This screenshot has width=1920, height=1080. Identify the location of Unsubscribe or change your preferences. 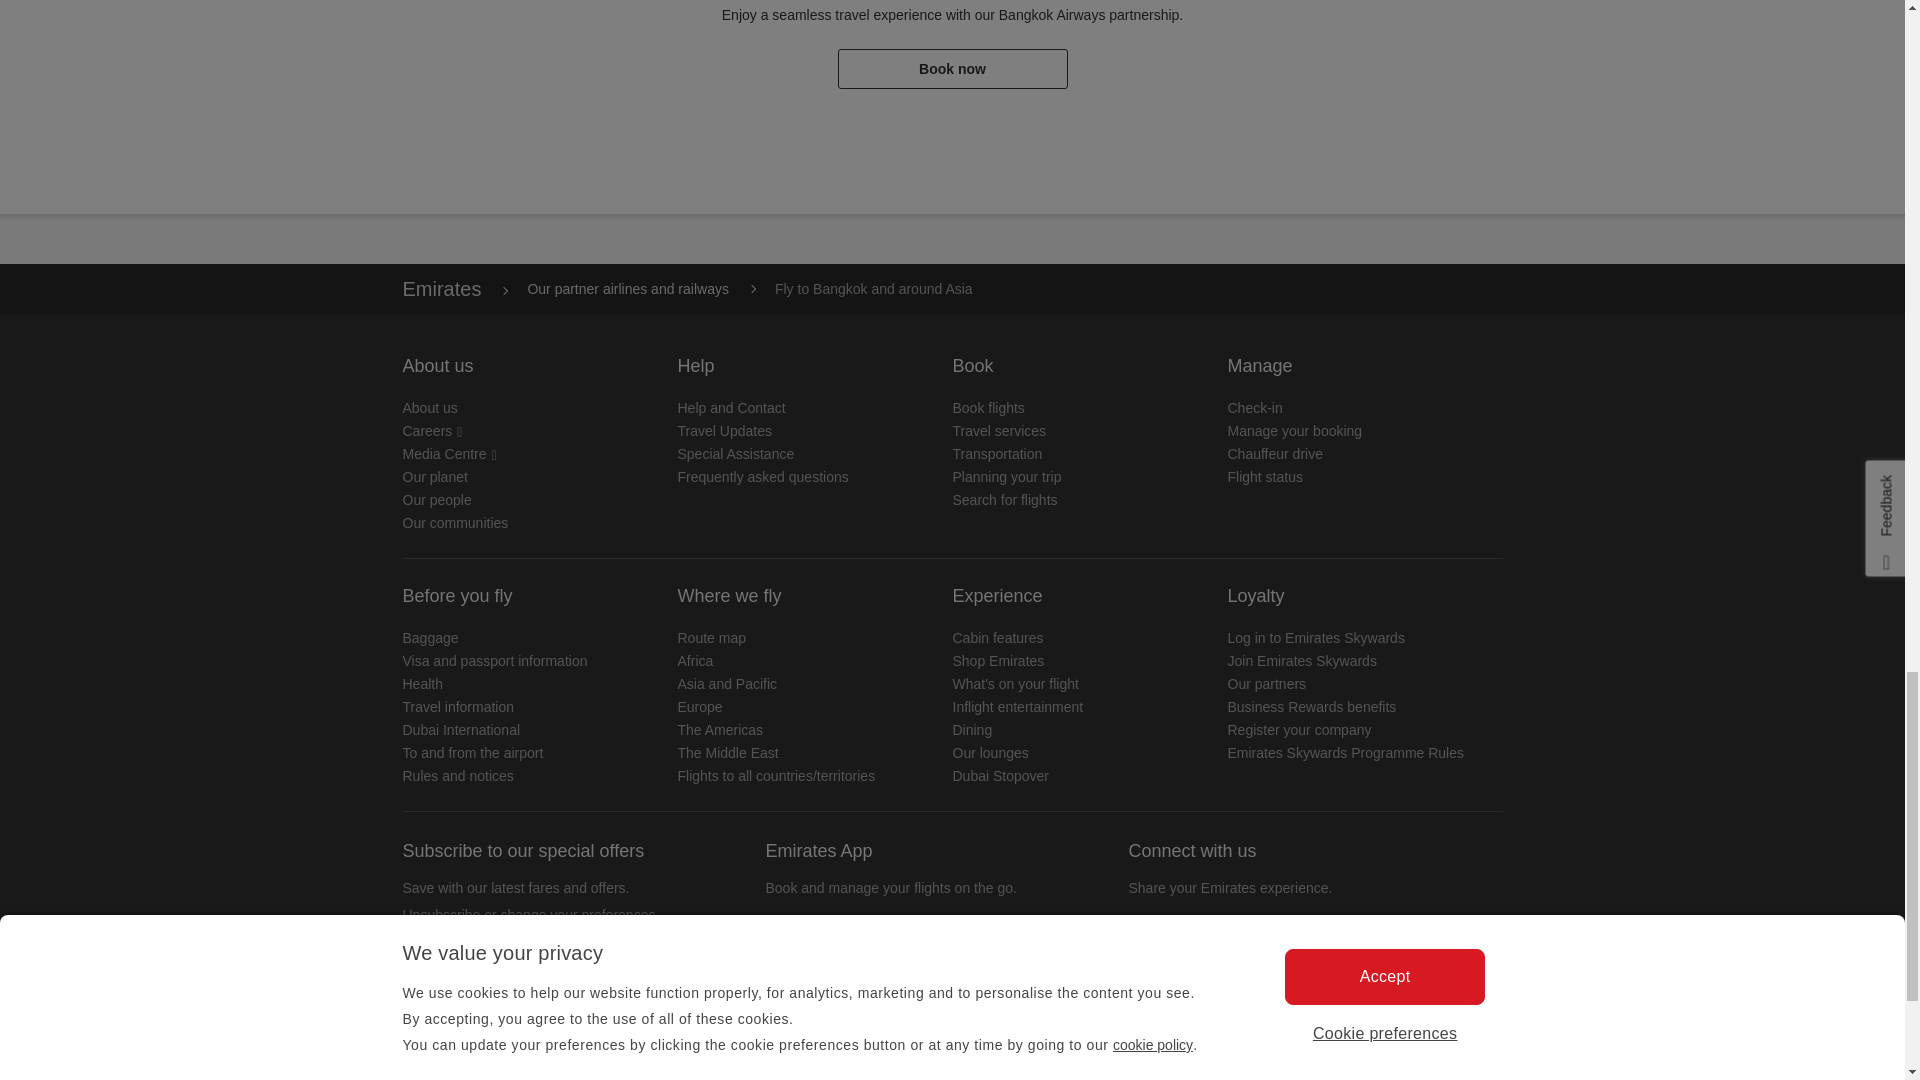
(528, 915).